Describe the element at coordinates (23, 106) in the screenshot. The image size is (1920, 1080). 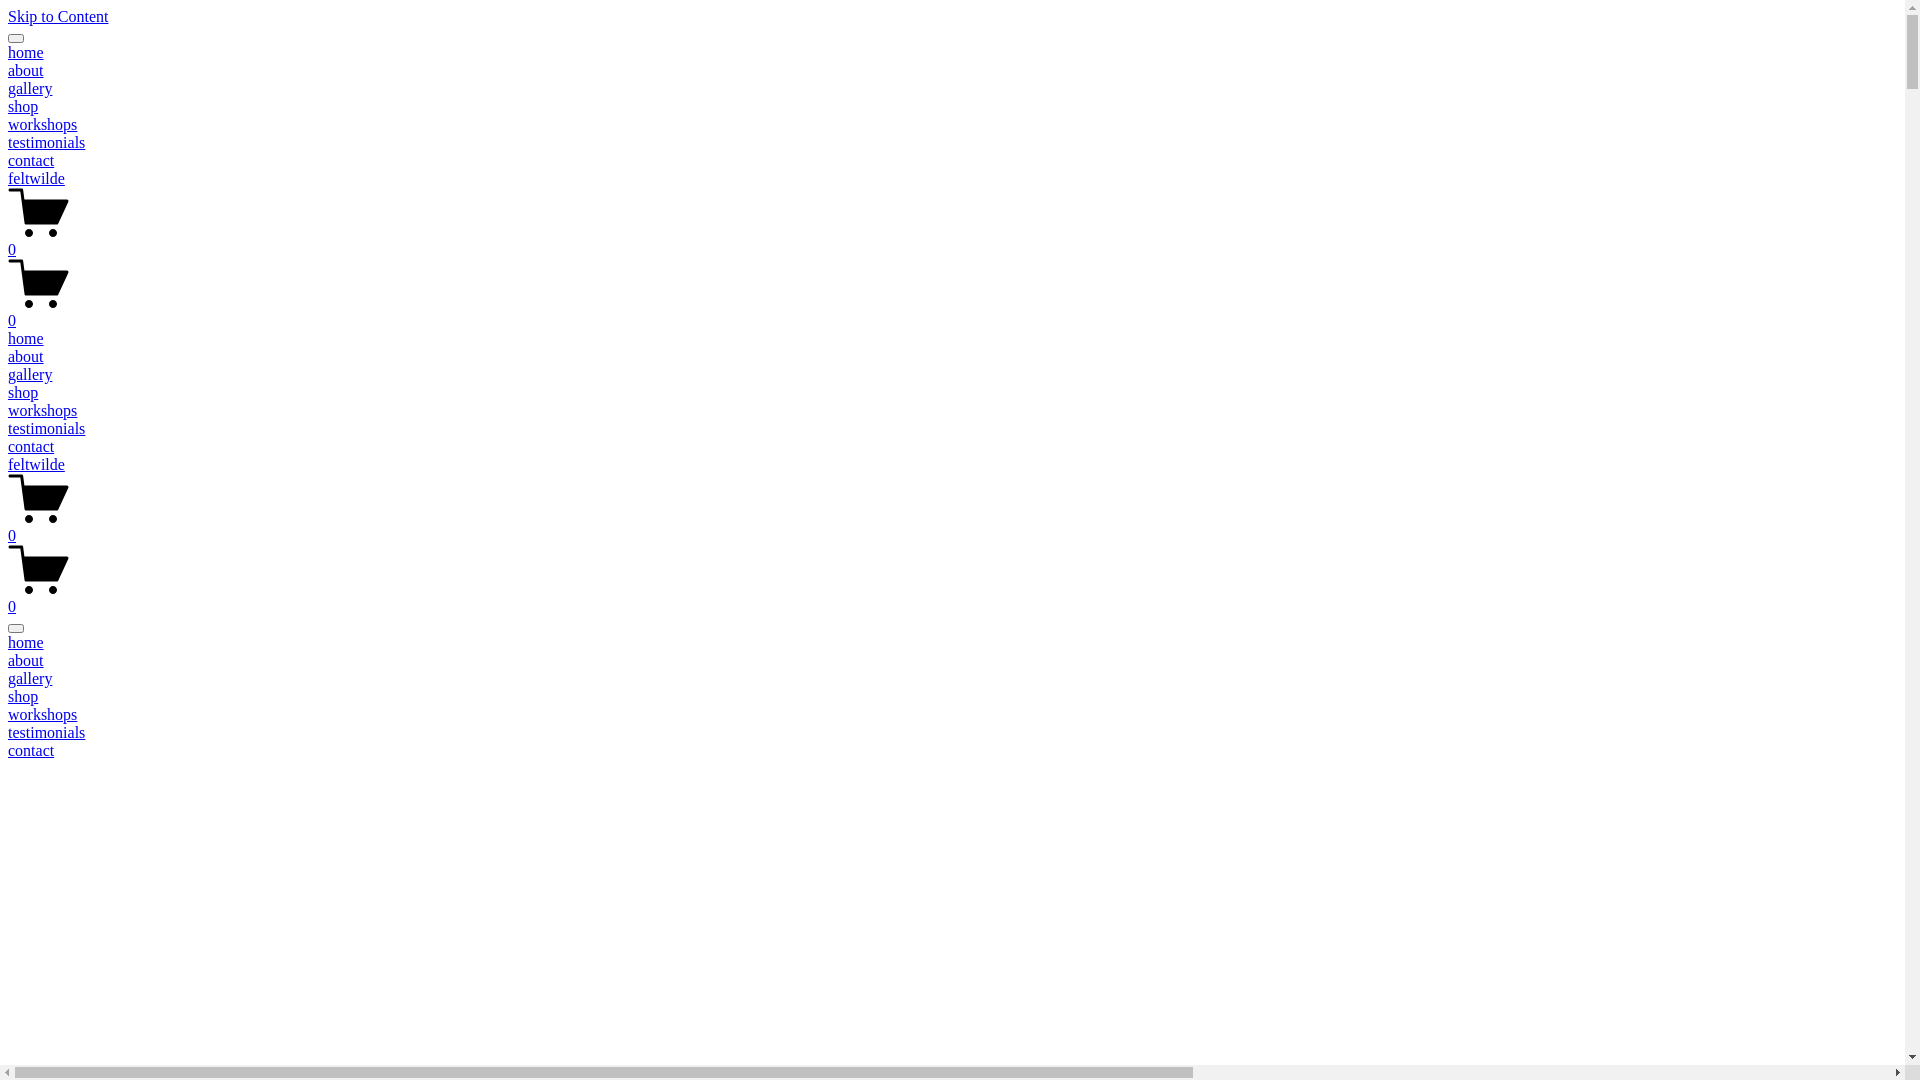
I see `shop` at that location.